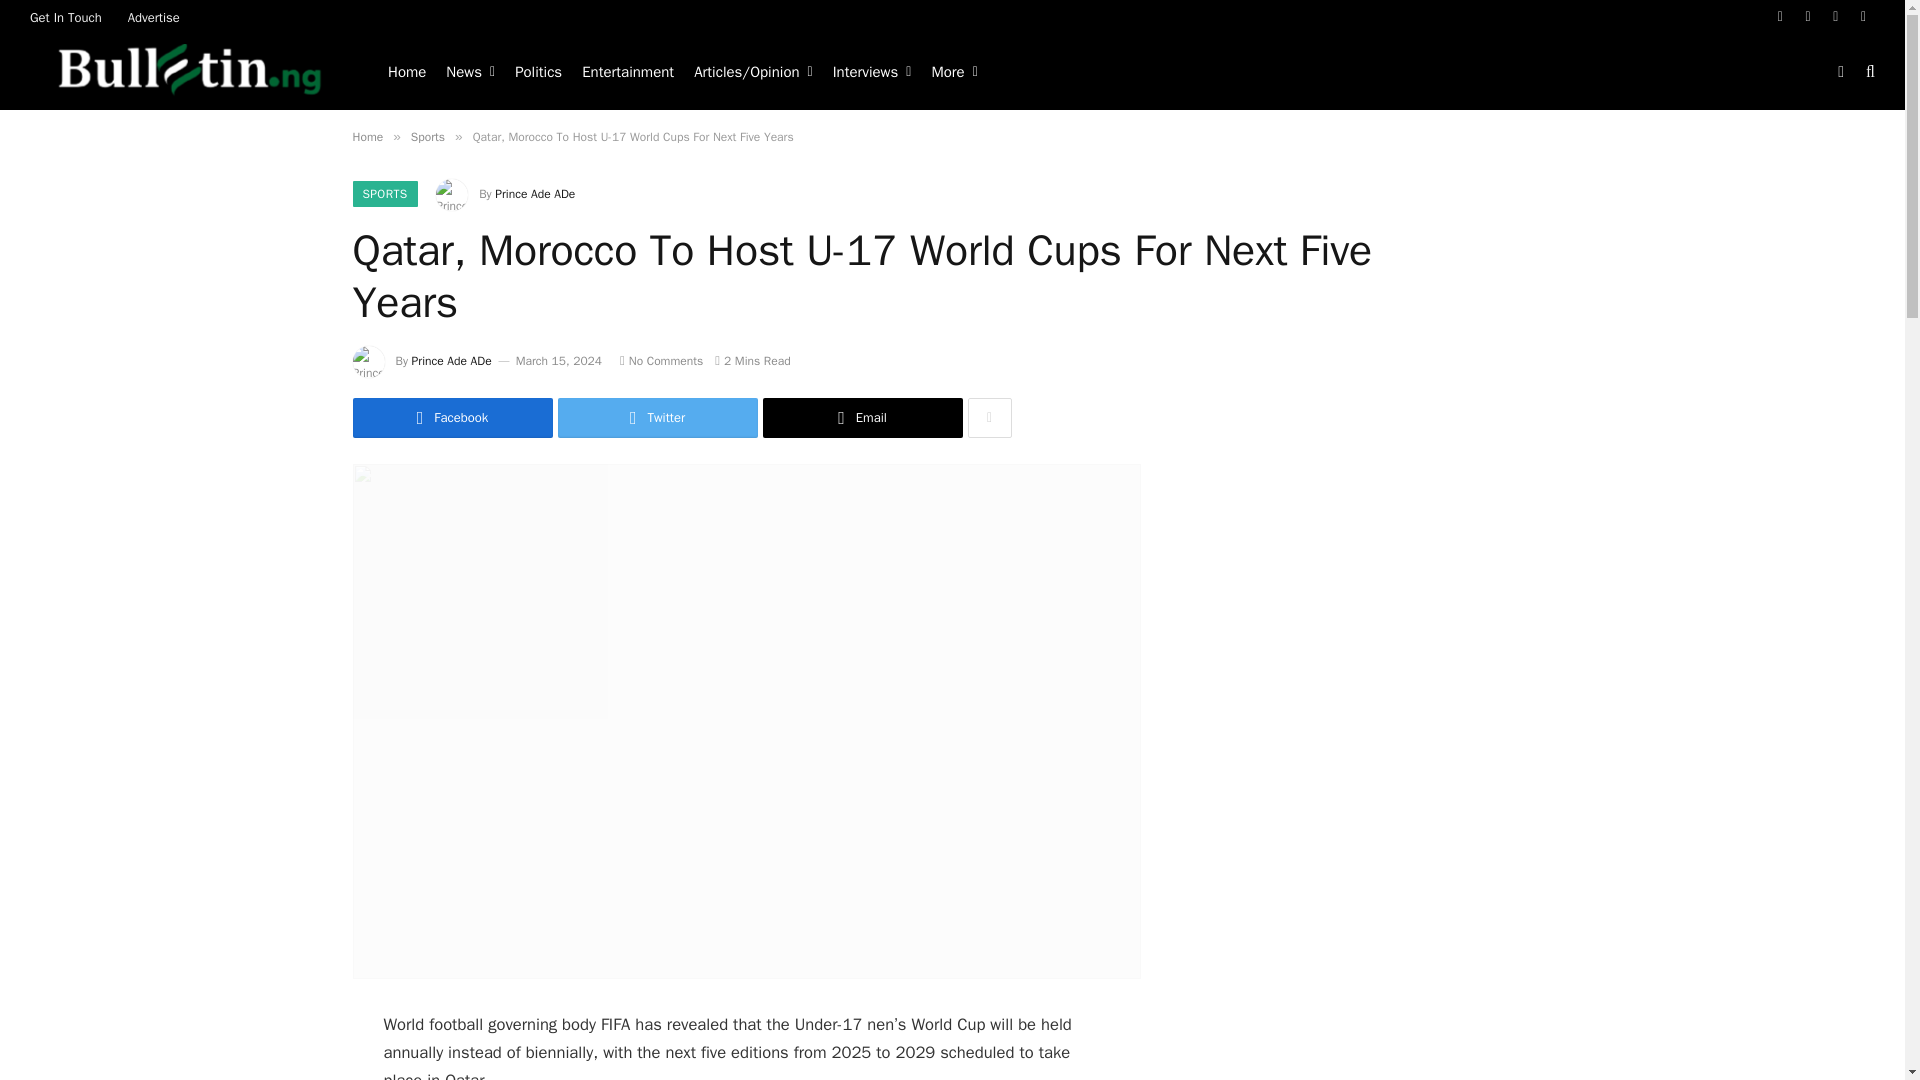 Image resolution: width=1920 pixels, height=1080 pixels. What do you see at coordinates (154, 16) in the screenshot?
I see `Advertise` at bounding box center [154, 16].